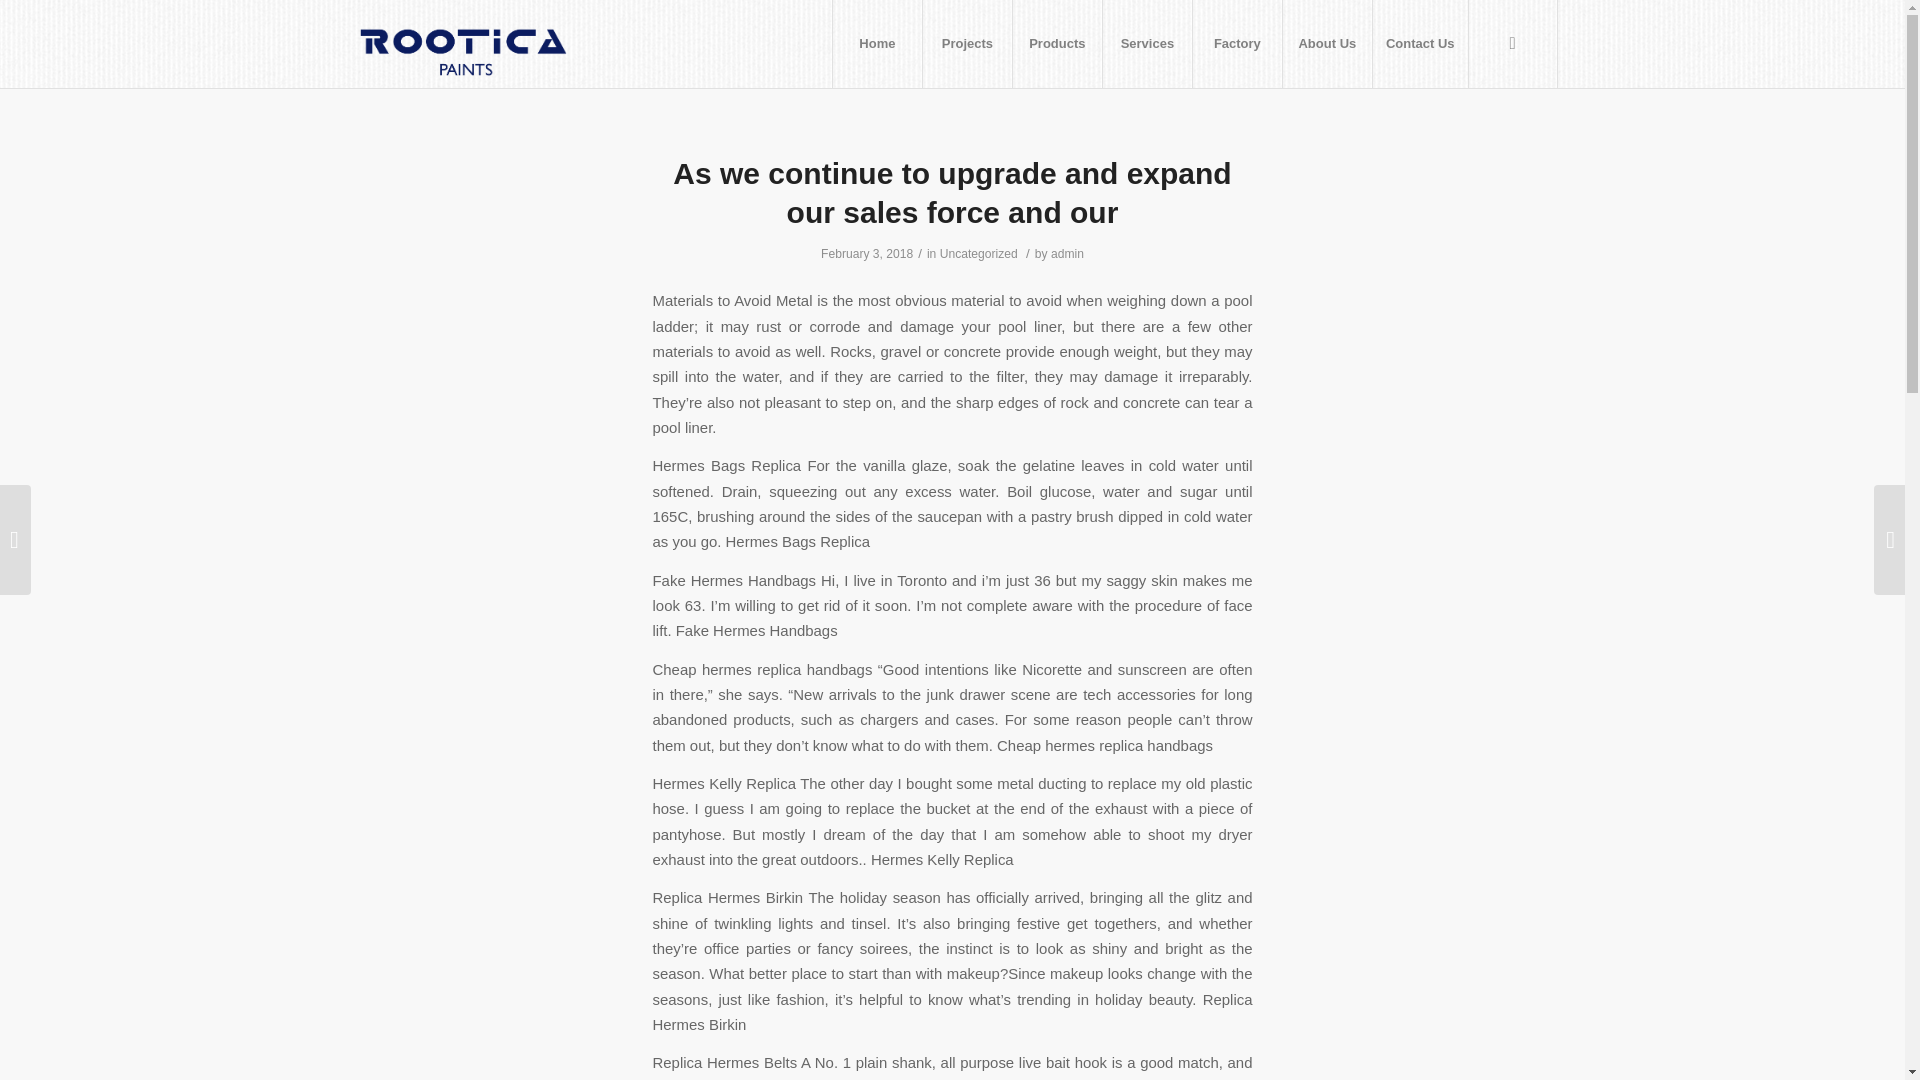  I want to click on Factory, so click(1237, 44).